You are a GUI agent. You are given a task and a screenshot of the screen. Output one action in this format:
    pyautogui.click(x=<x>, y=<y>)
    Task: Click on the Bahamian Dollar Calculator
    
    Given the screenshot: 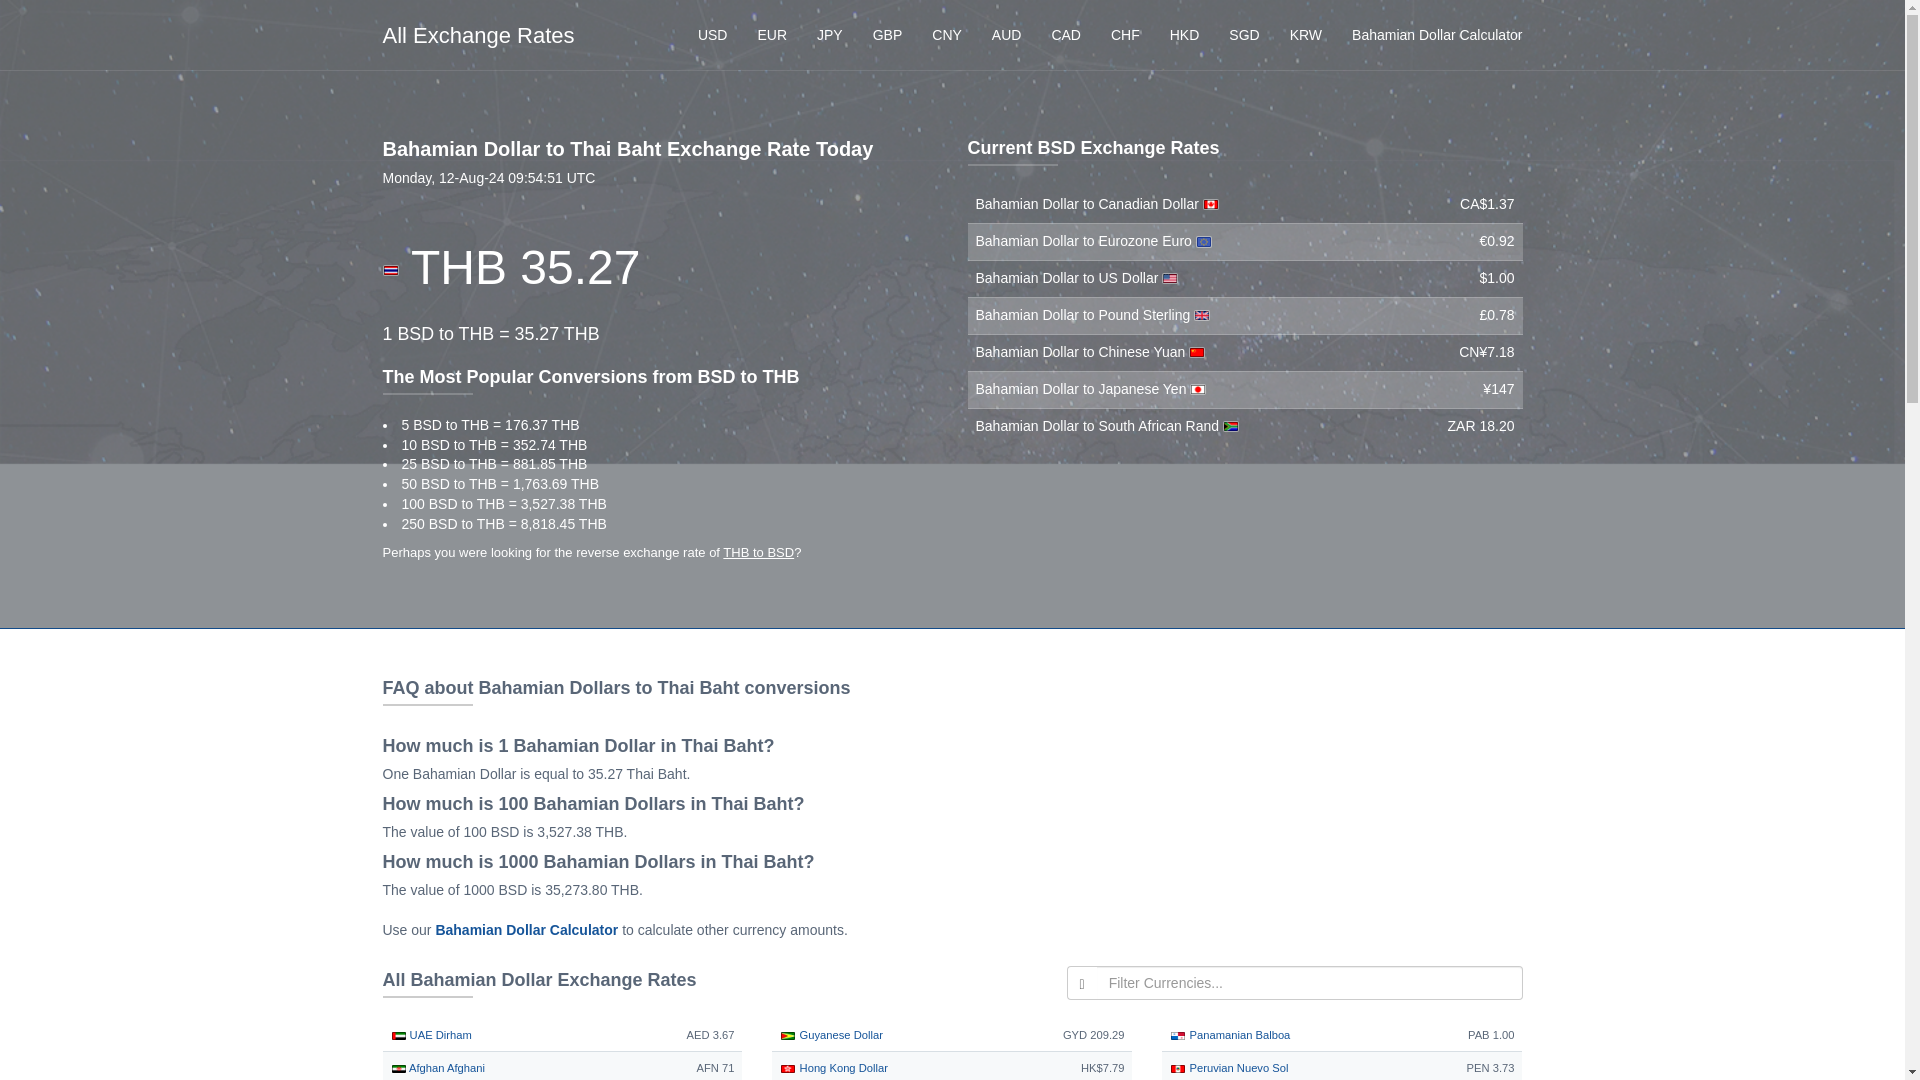 What is the action you would take?
    pyautogui.click(x=1436, y=34)
    